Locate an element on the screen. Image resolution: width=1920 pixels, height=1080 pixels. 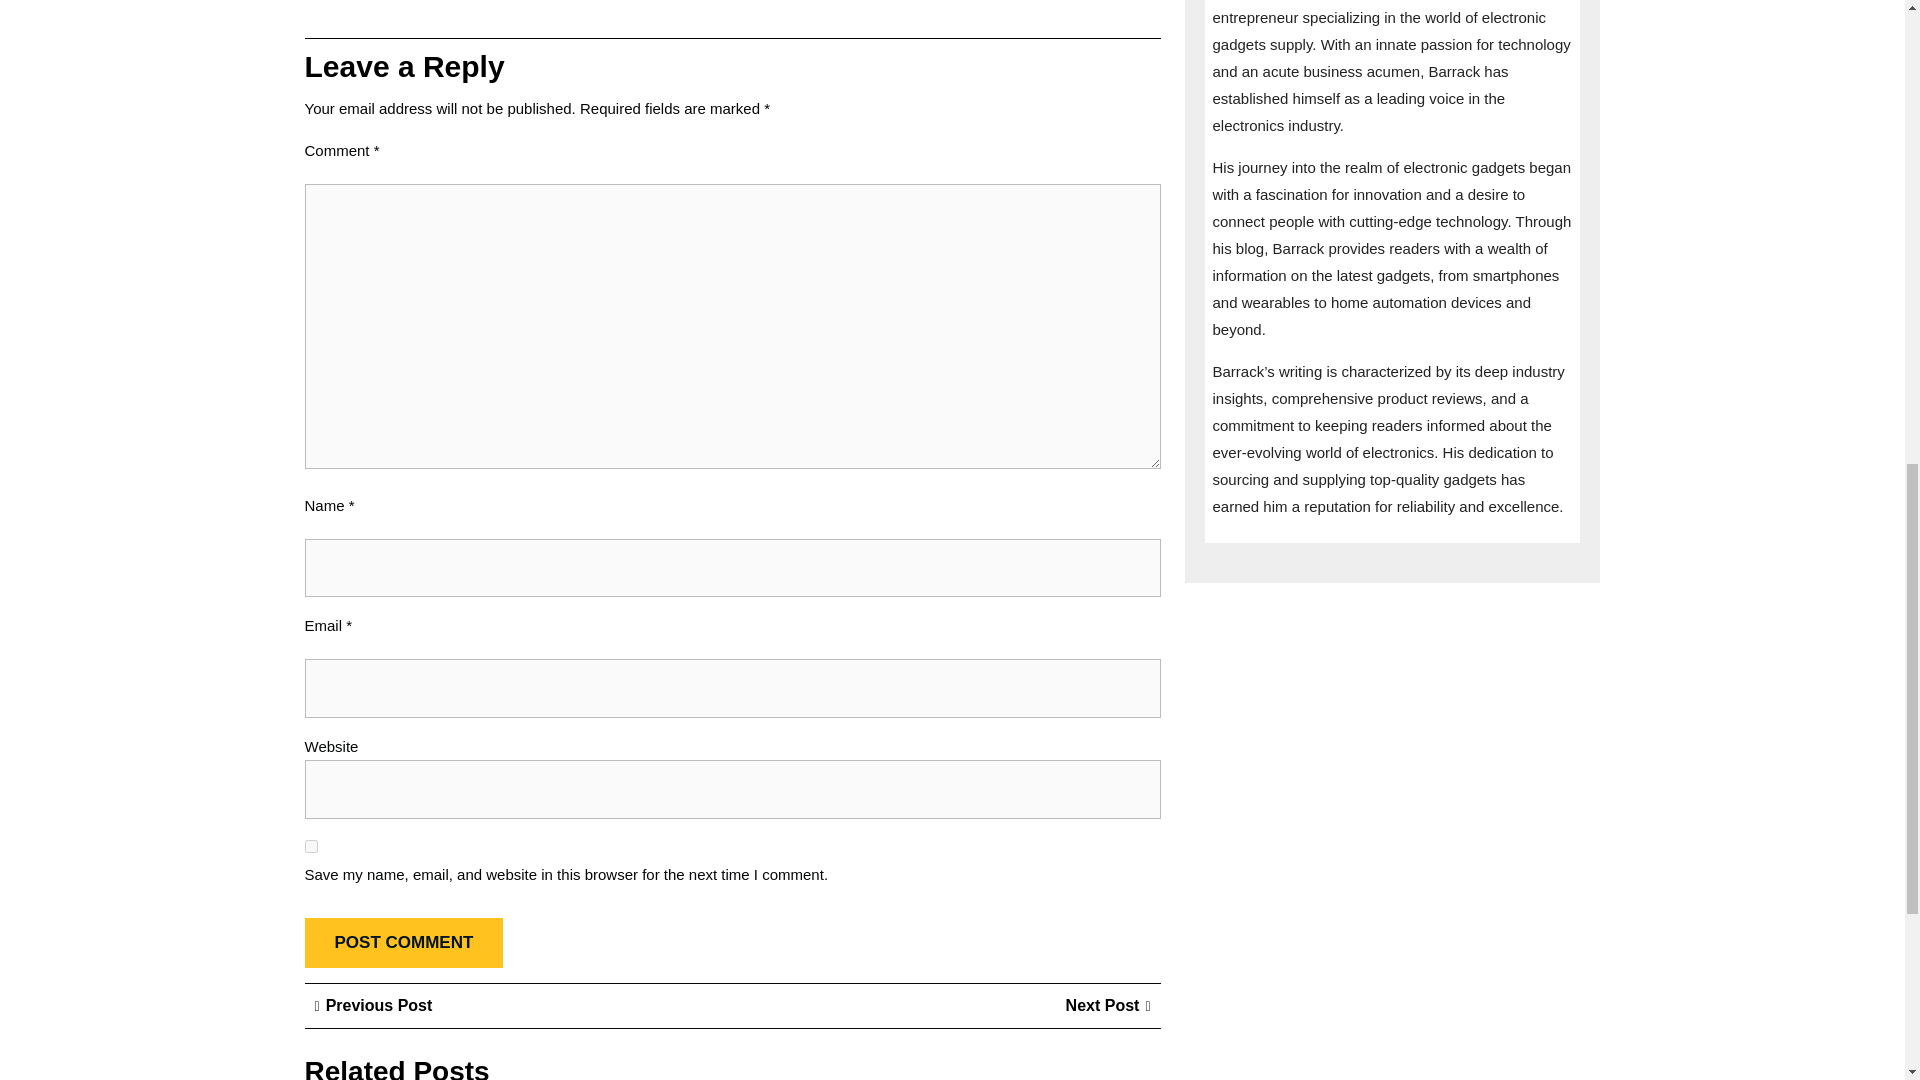
Post Comment is located at coordinates (373, 1005).